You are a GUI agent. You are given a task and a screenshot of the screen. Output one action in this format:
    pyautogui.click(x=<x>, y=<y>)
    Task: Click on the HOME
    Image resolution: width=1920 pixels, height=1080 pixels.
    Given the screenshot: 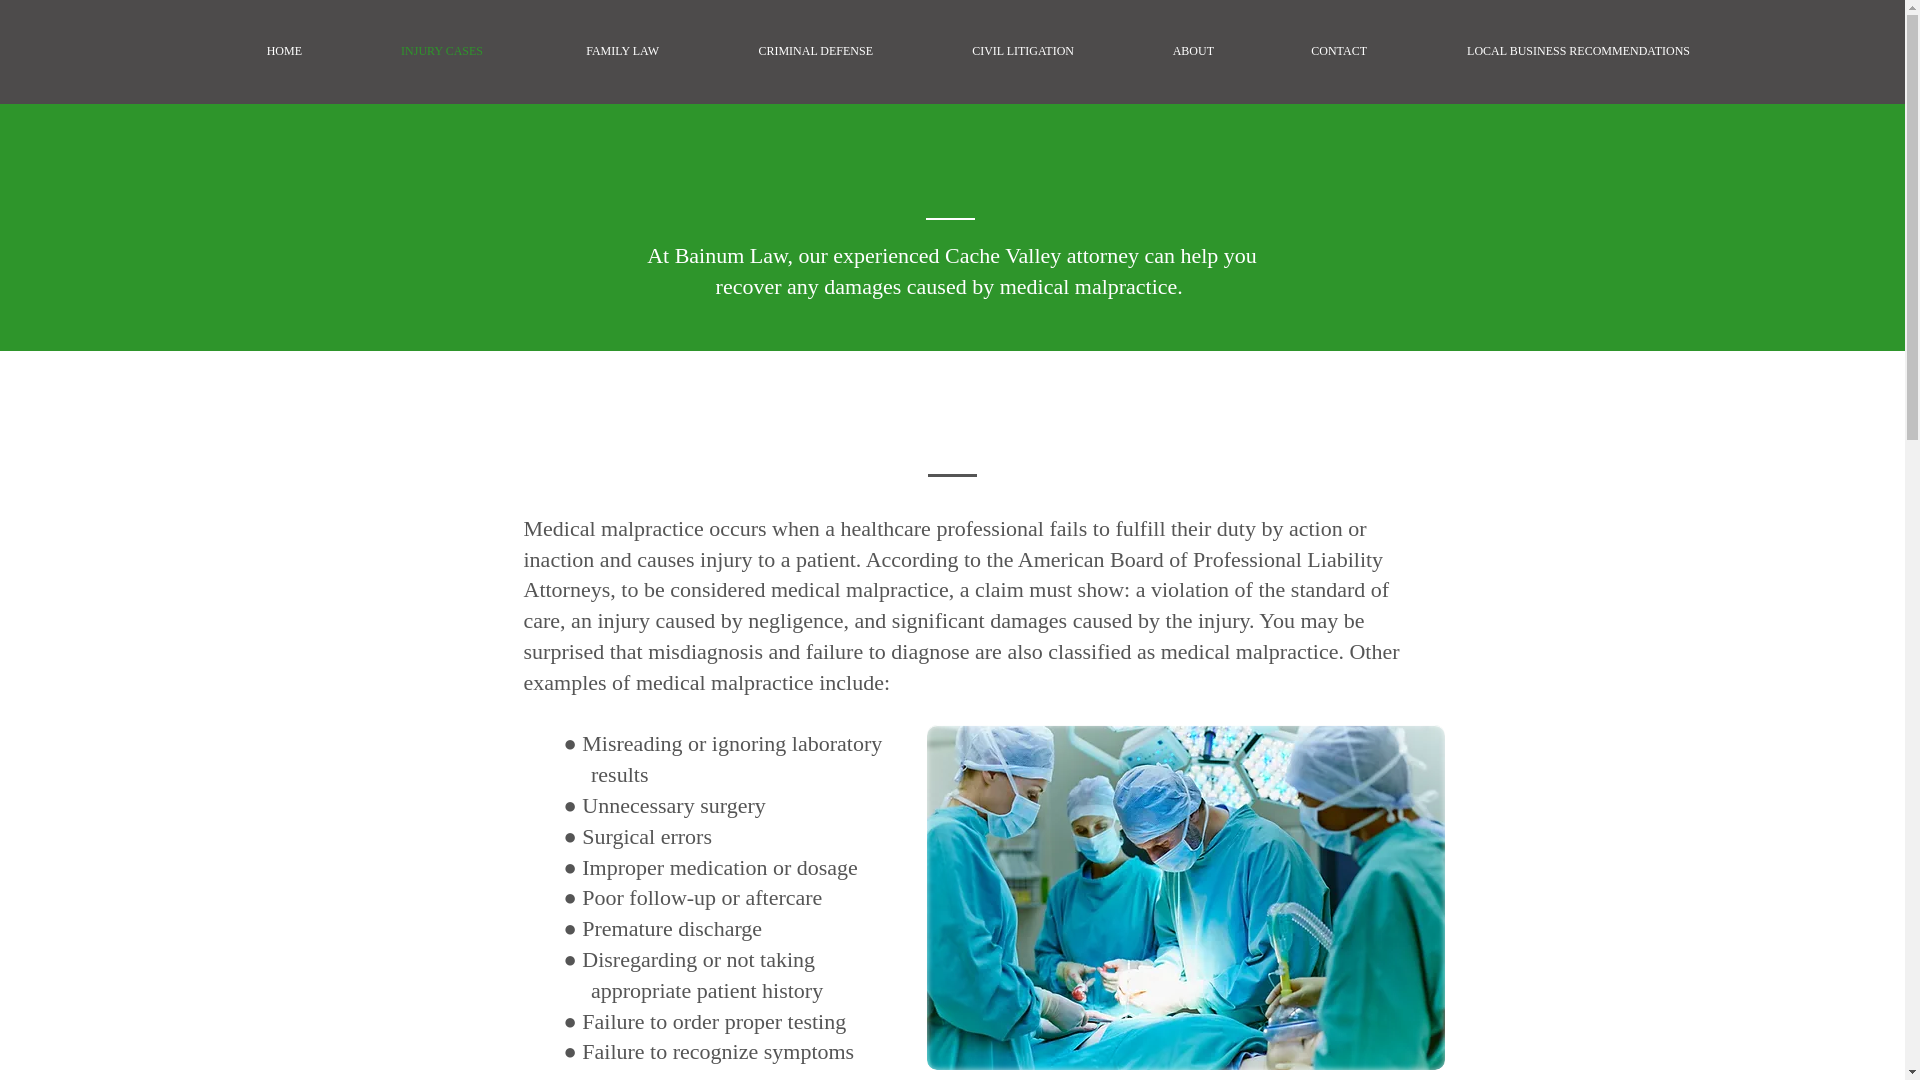 What is the action you would take?
    pyautogui.click(x=258, y=52)
    